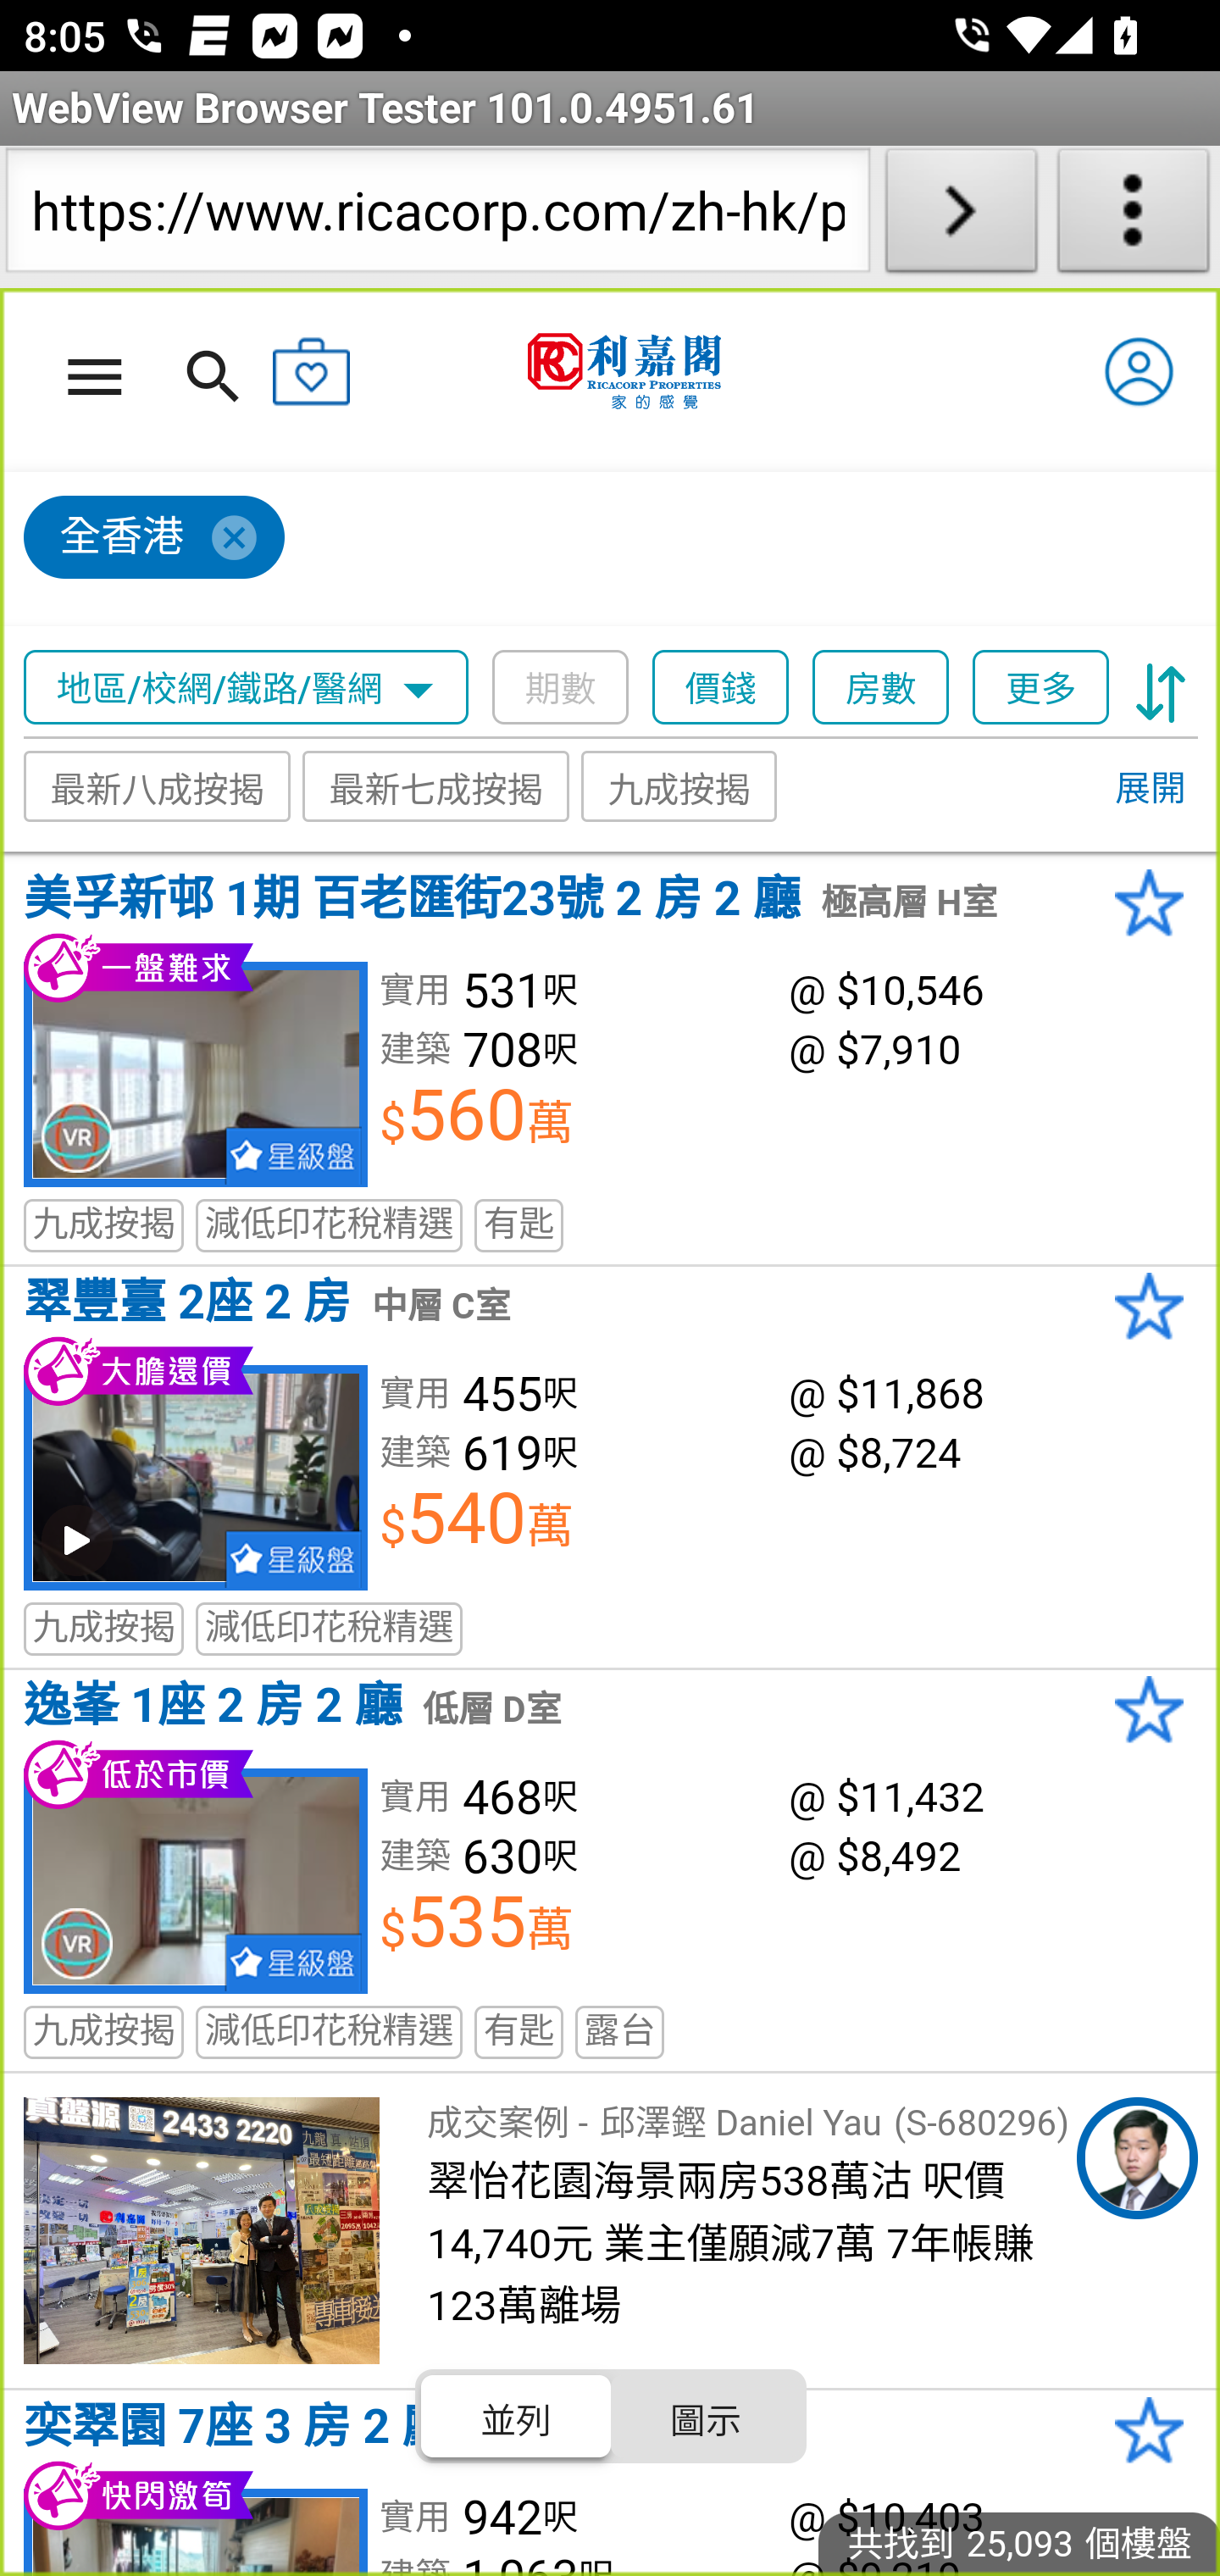 The image size is (1220, 2576). I want to click on 全香港, so click(154, 538).